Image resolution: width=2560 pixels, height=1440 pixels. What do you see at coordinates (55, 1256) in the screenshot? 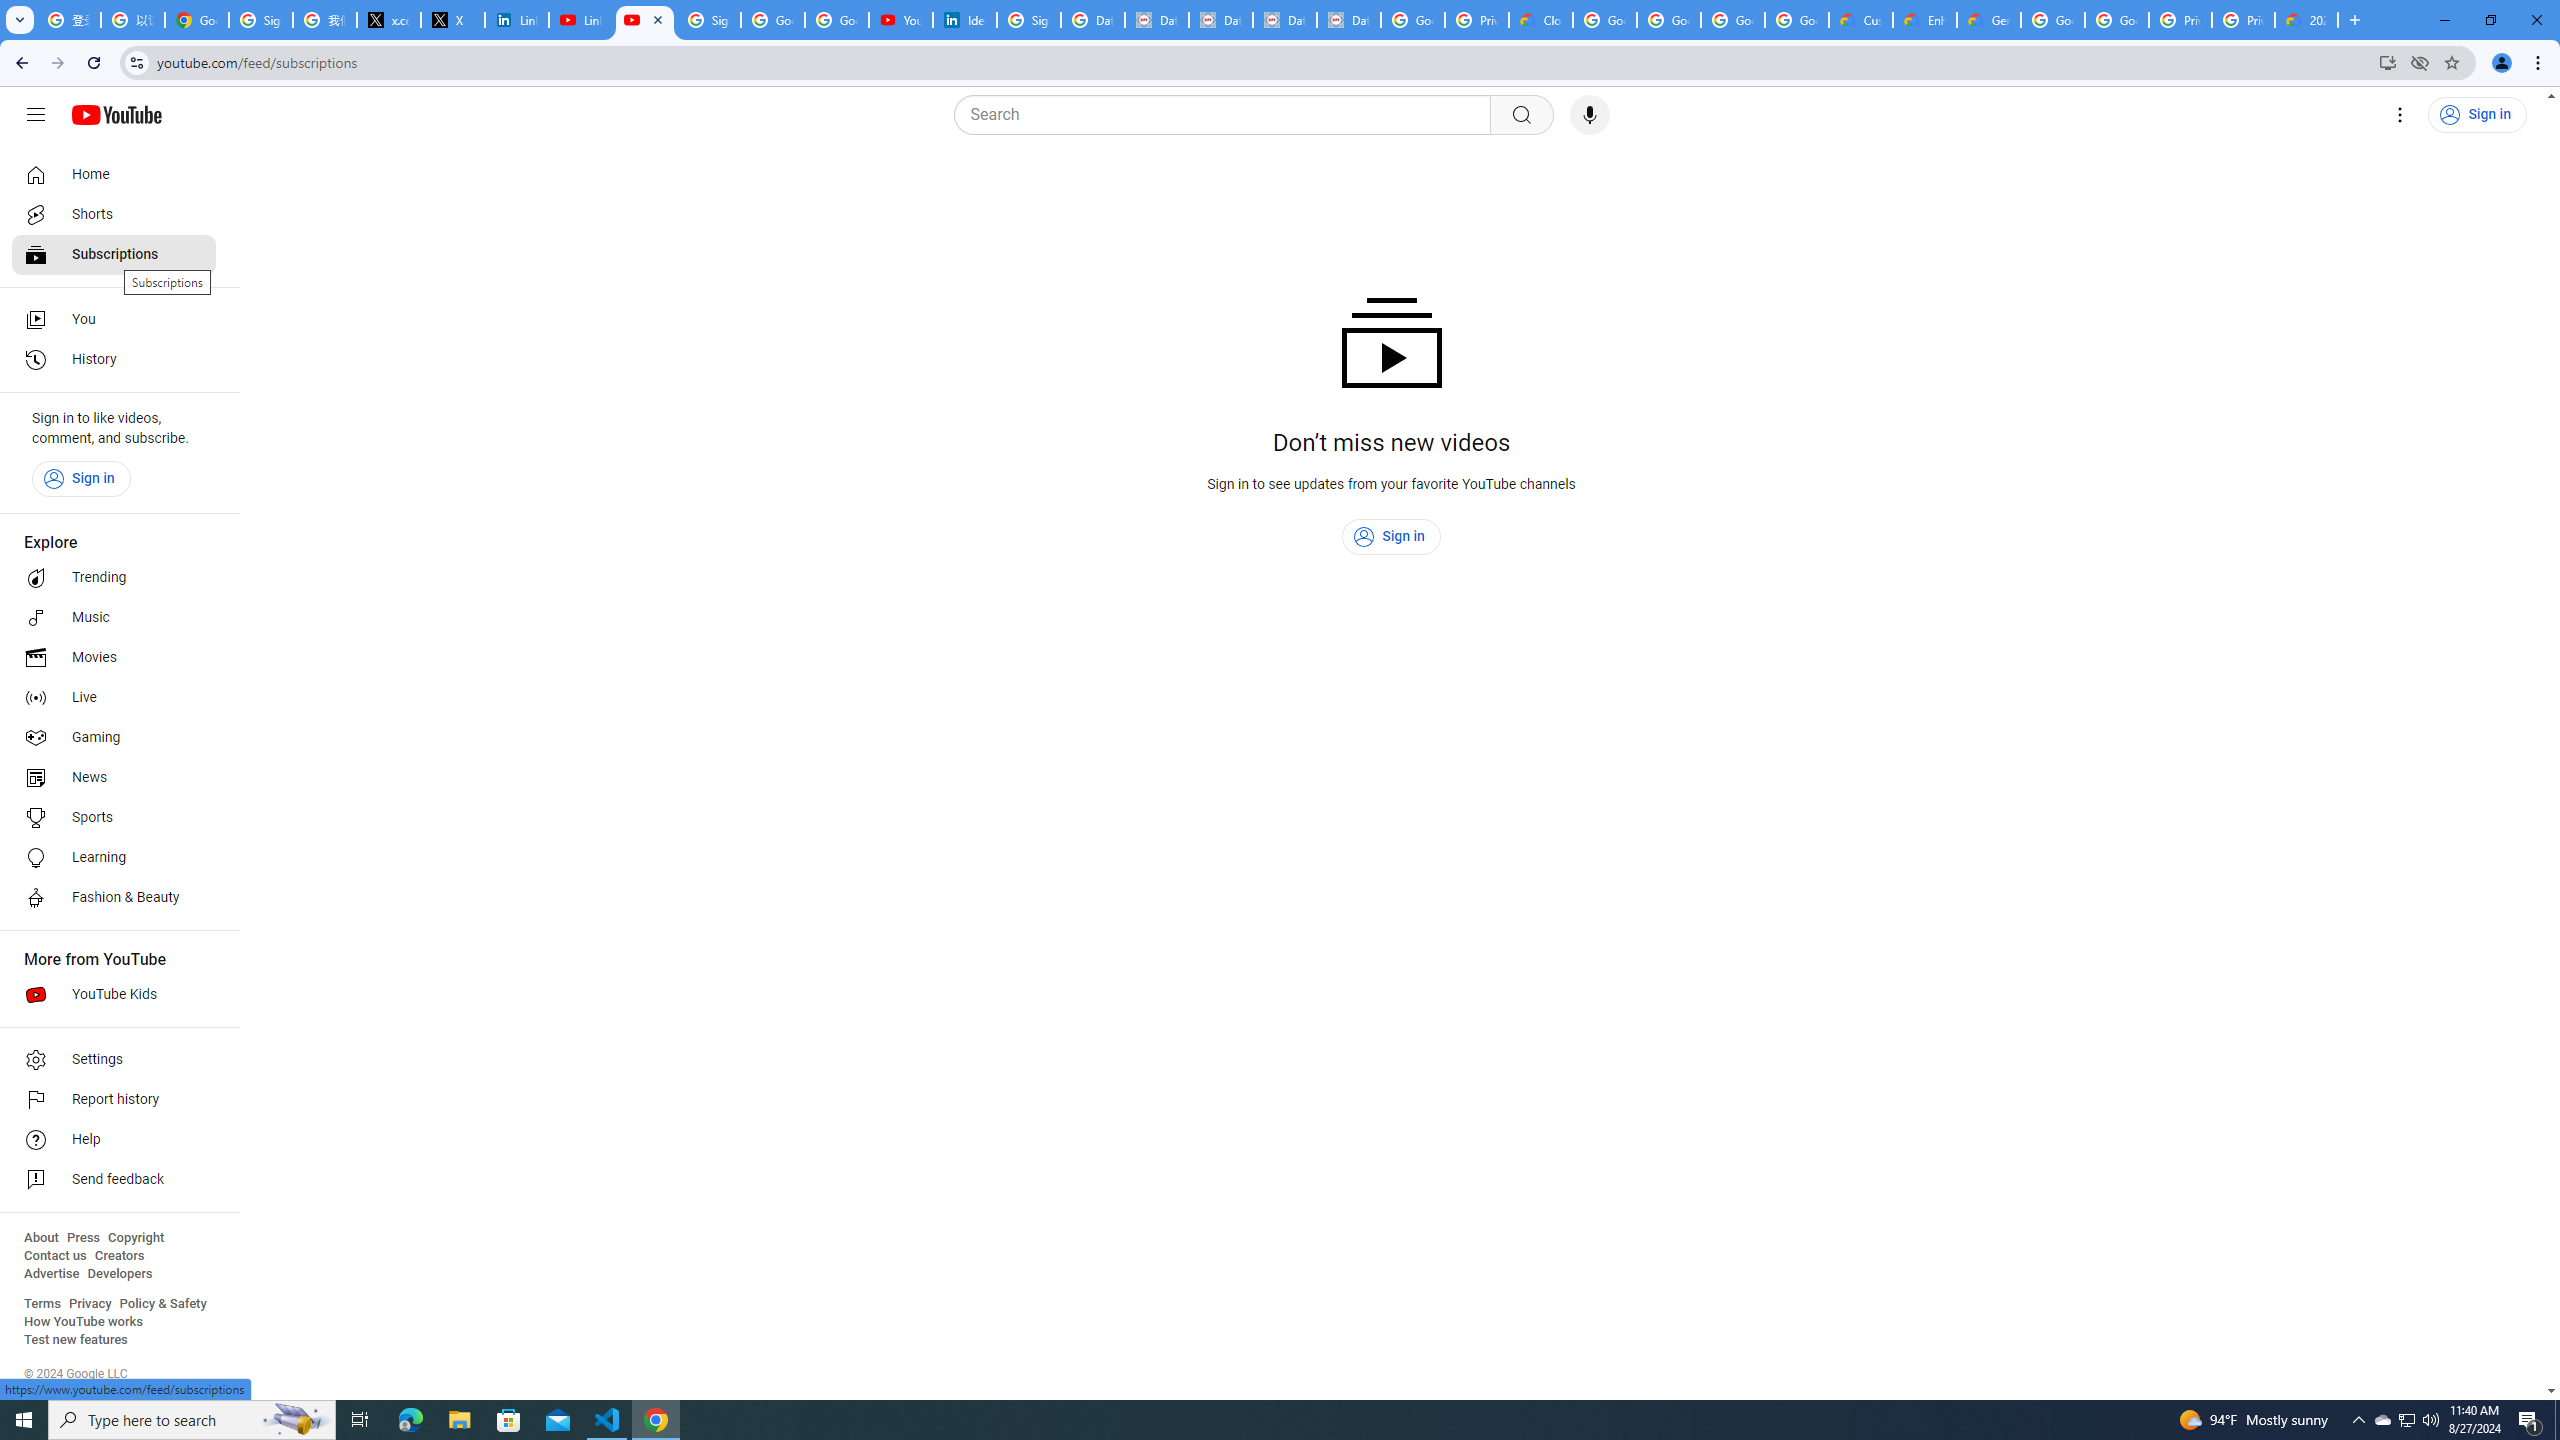
I see `Contact us` at bounding box center [55, 1256].